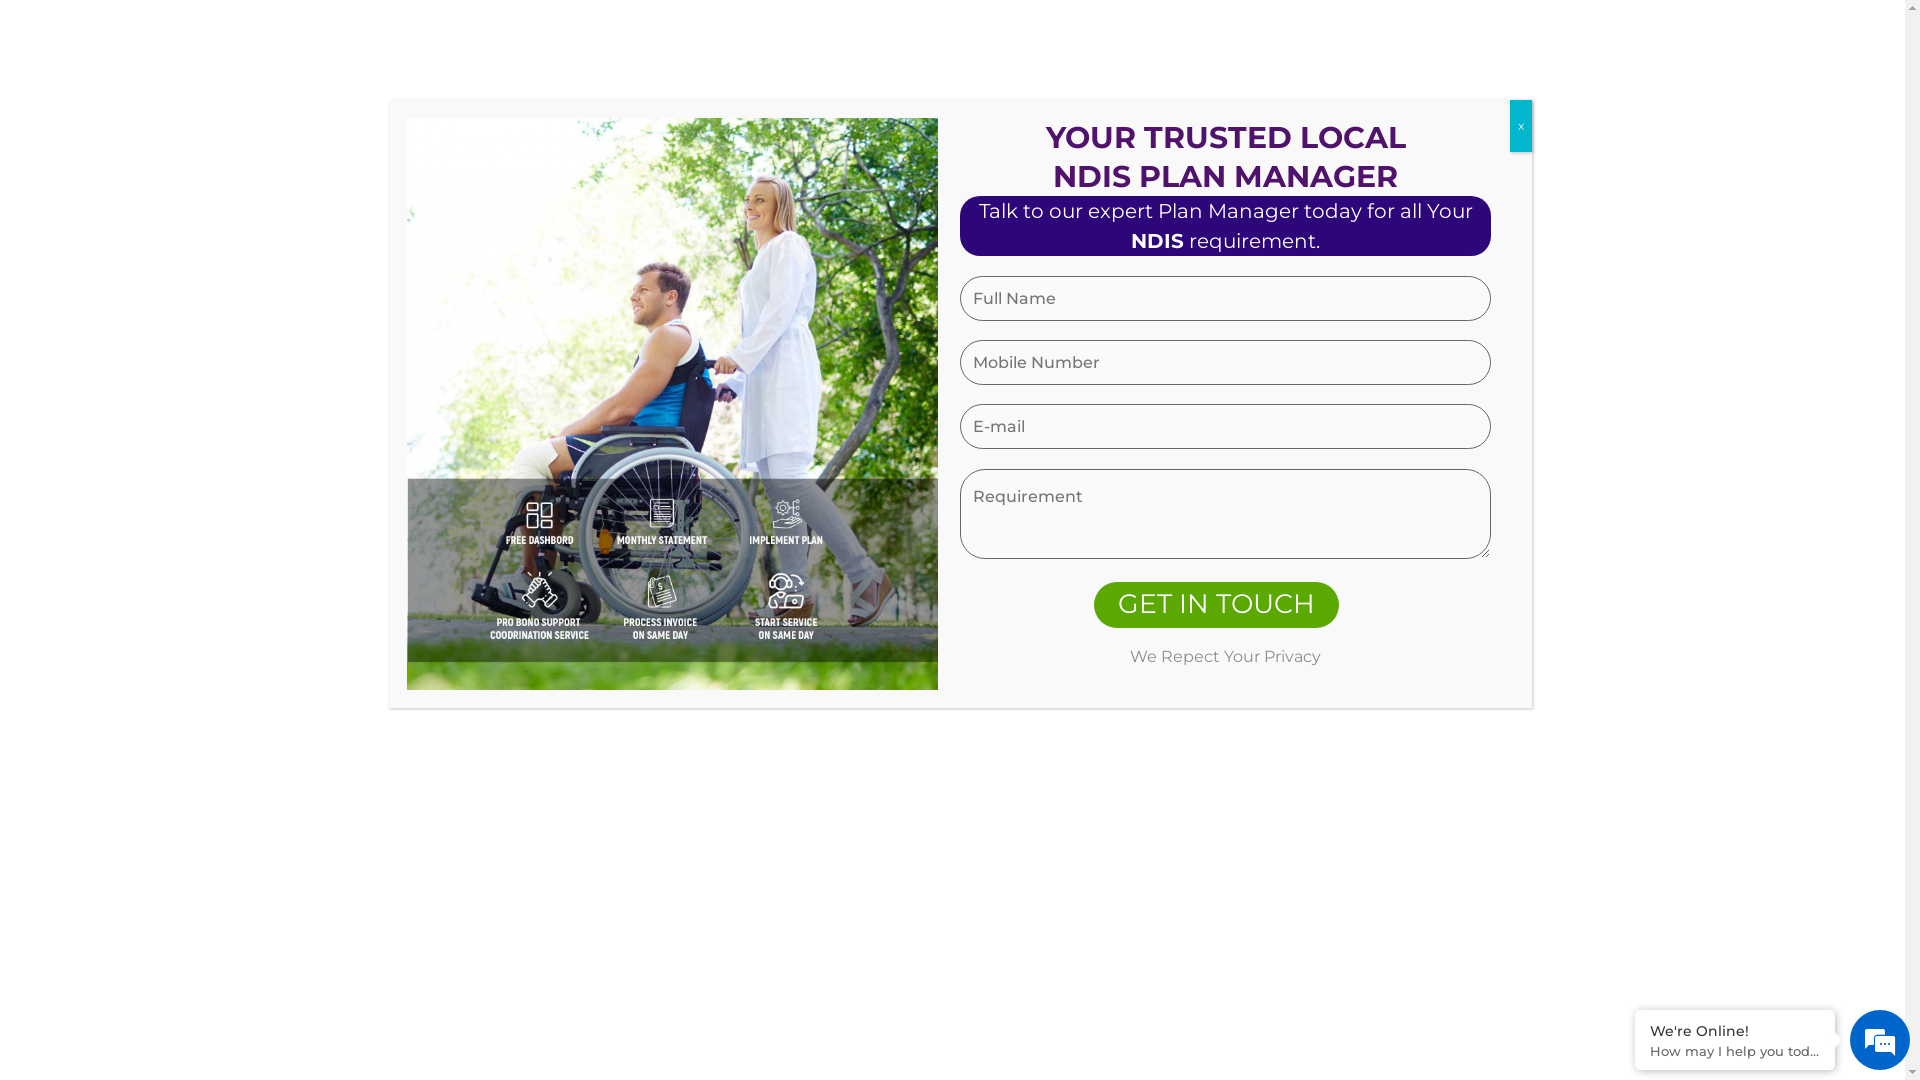 This screenshot has width=1920, height=1080. What do you see at coordinates (1618, 25) in the screenshot?
I see `Client Portal` at bounding box center [1618, 25].